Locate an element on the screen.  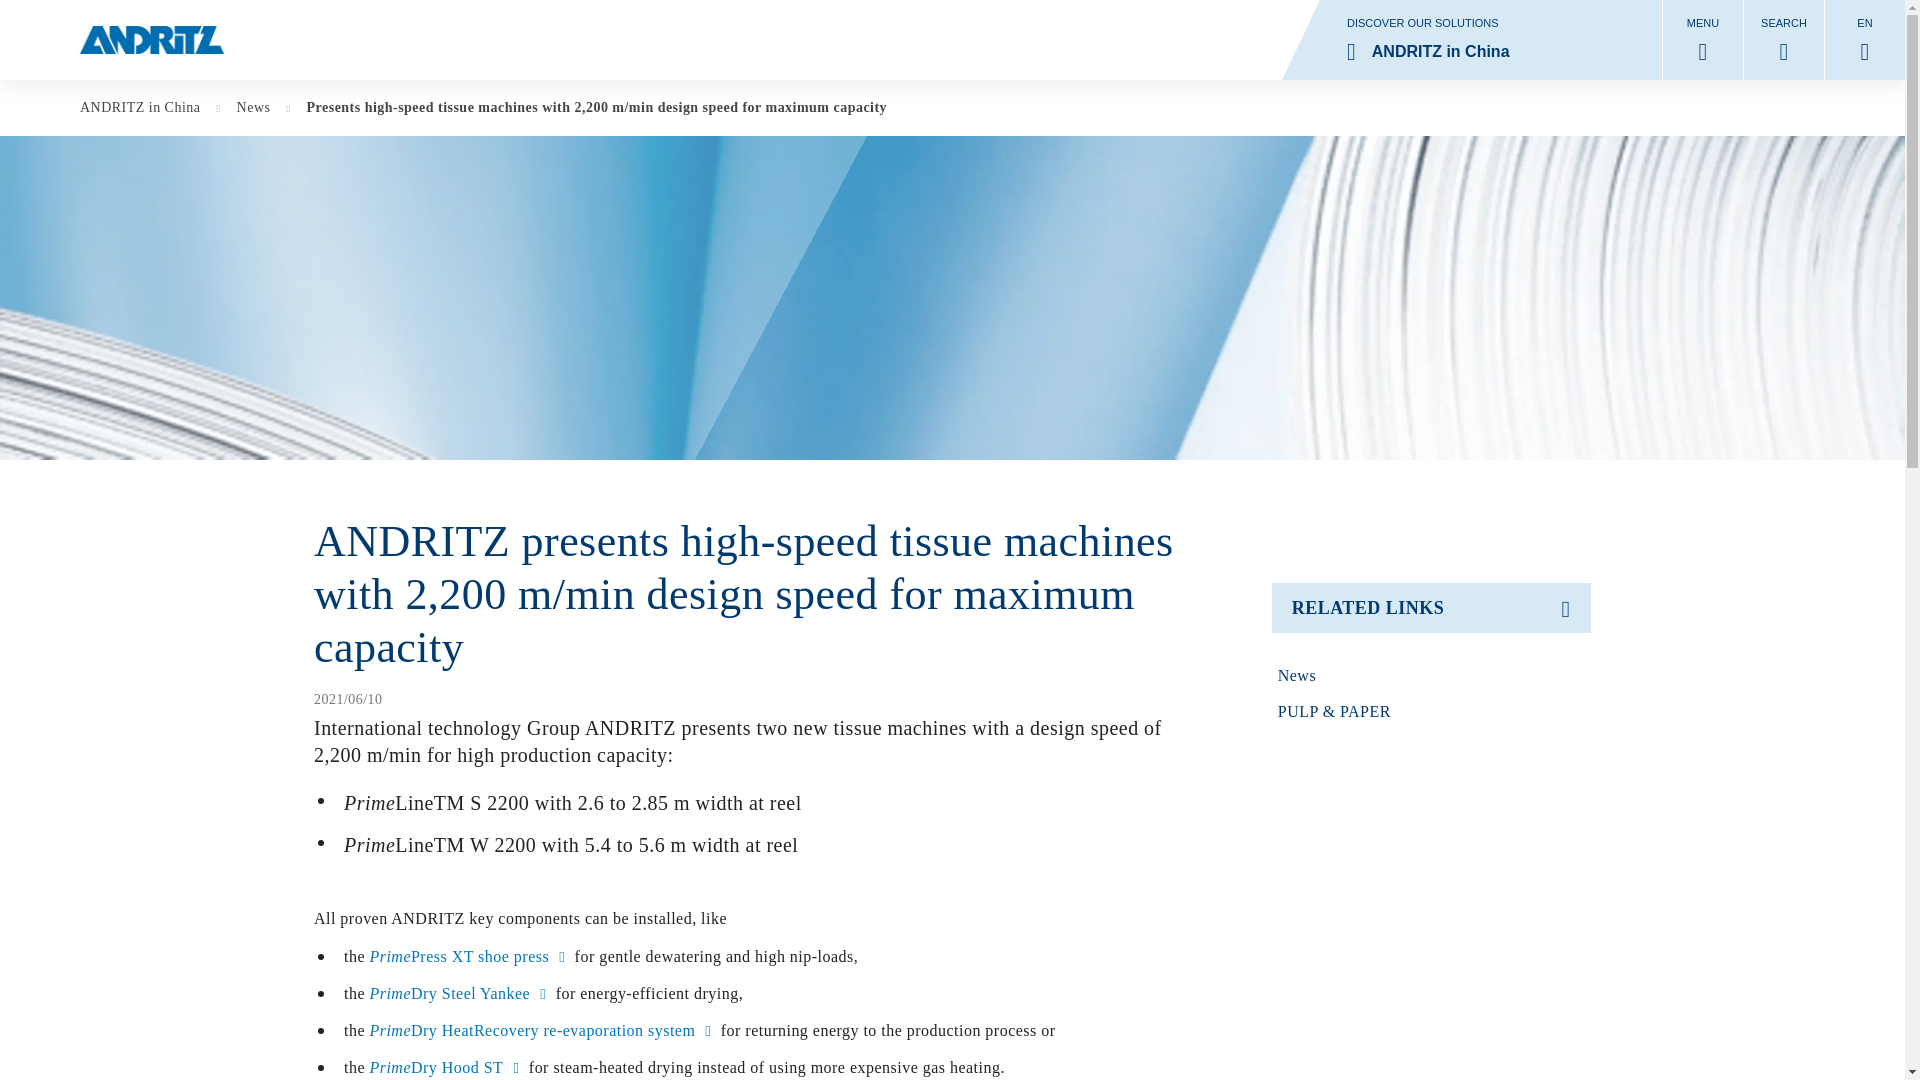
News is located at coordinates (264, 108).